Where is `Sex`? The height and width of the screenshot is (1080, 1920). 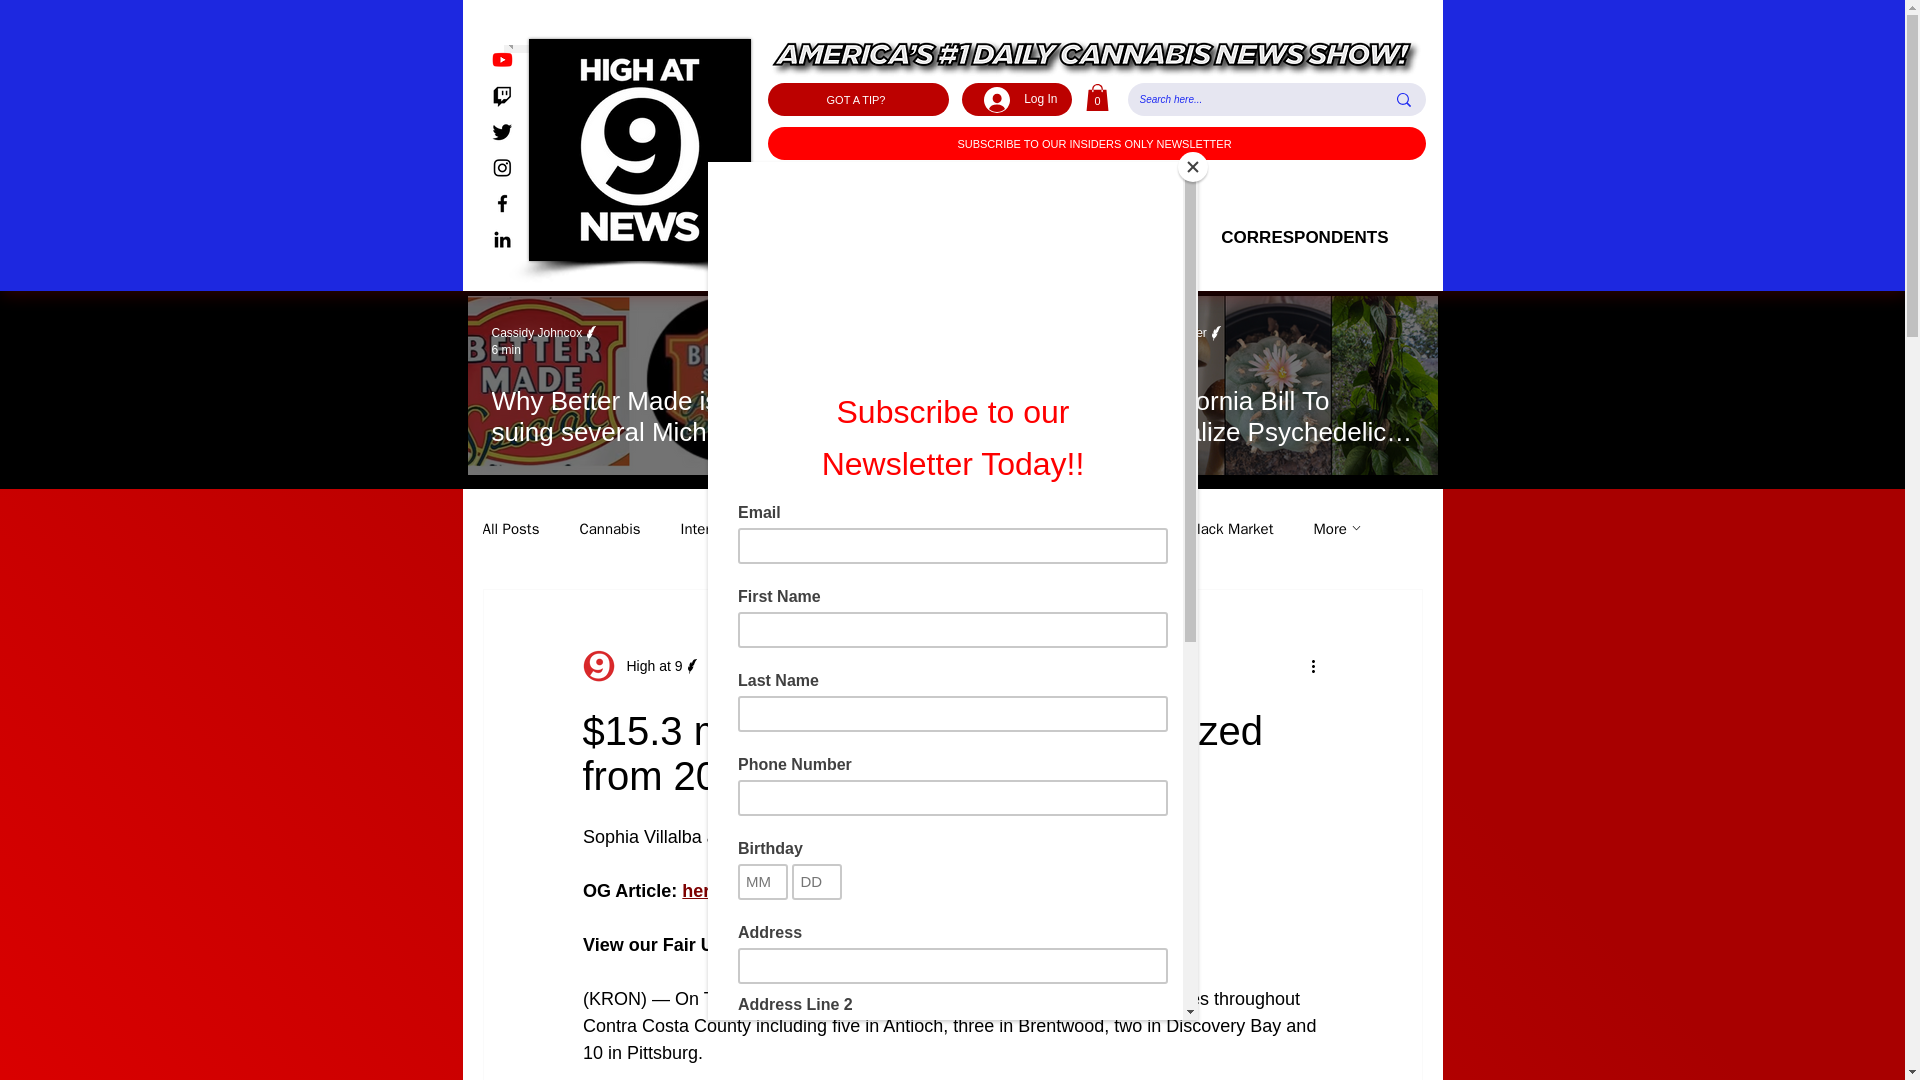
Sex is located at coordinates (978, 528).